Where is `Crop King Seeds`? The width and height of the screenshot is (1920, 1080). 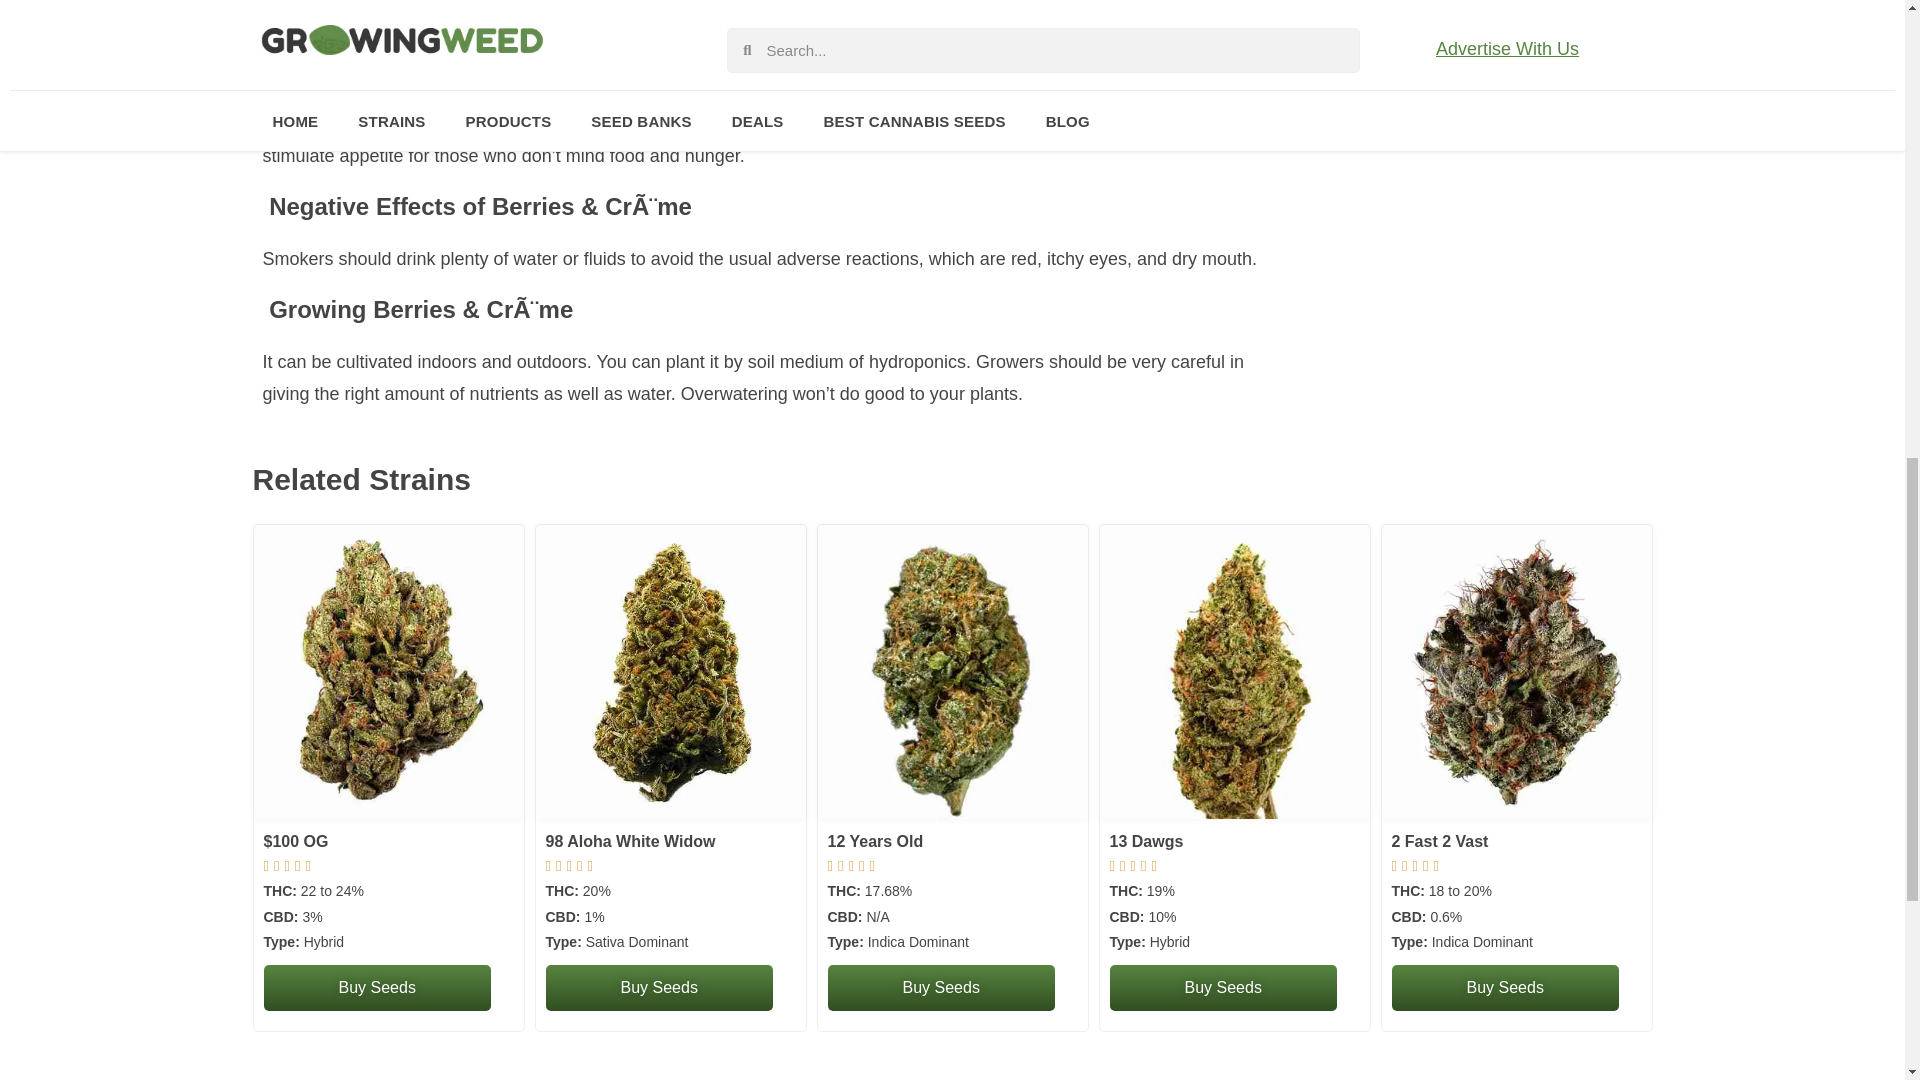 Crop King Seeds is located at coordinates (659, 988).